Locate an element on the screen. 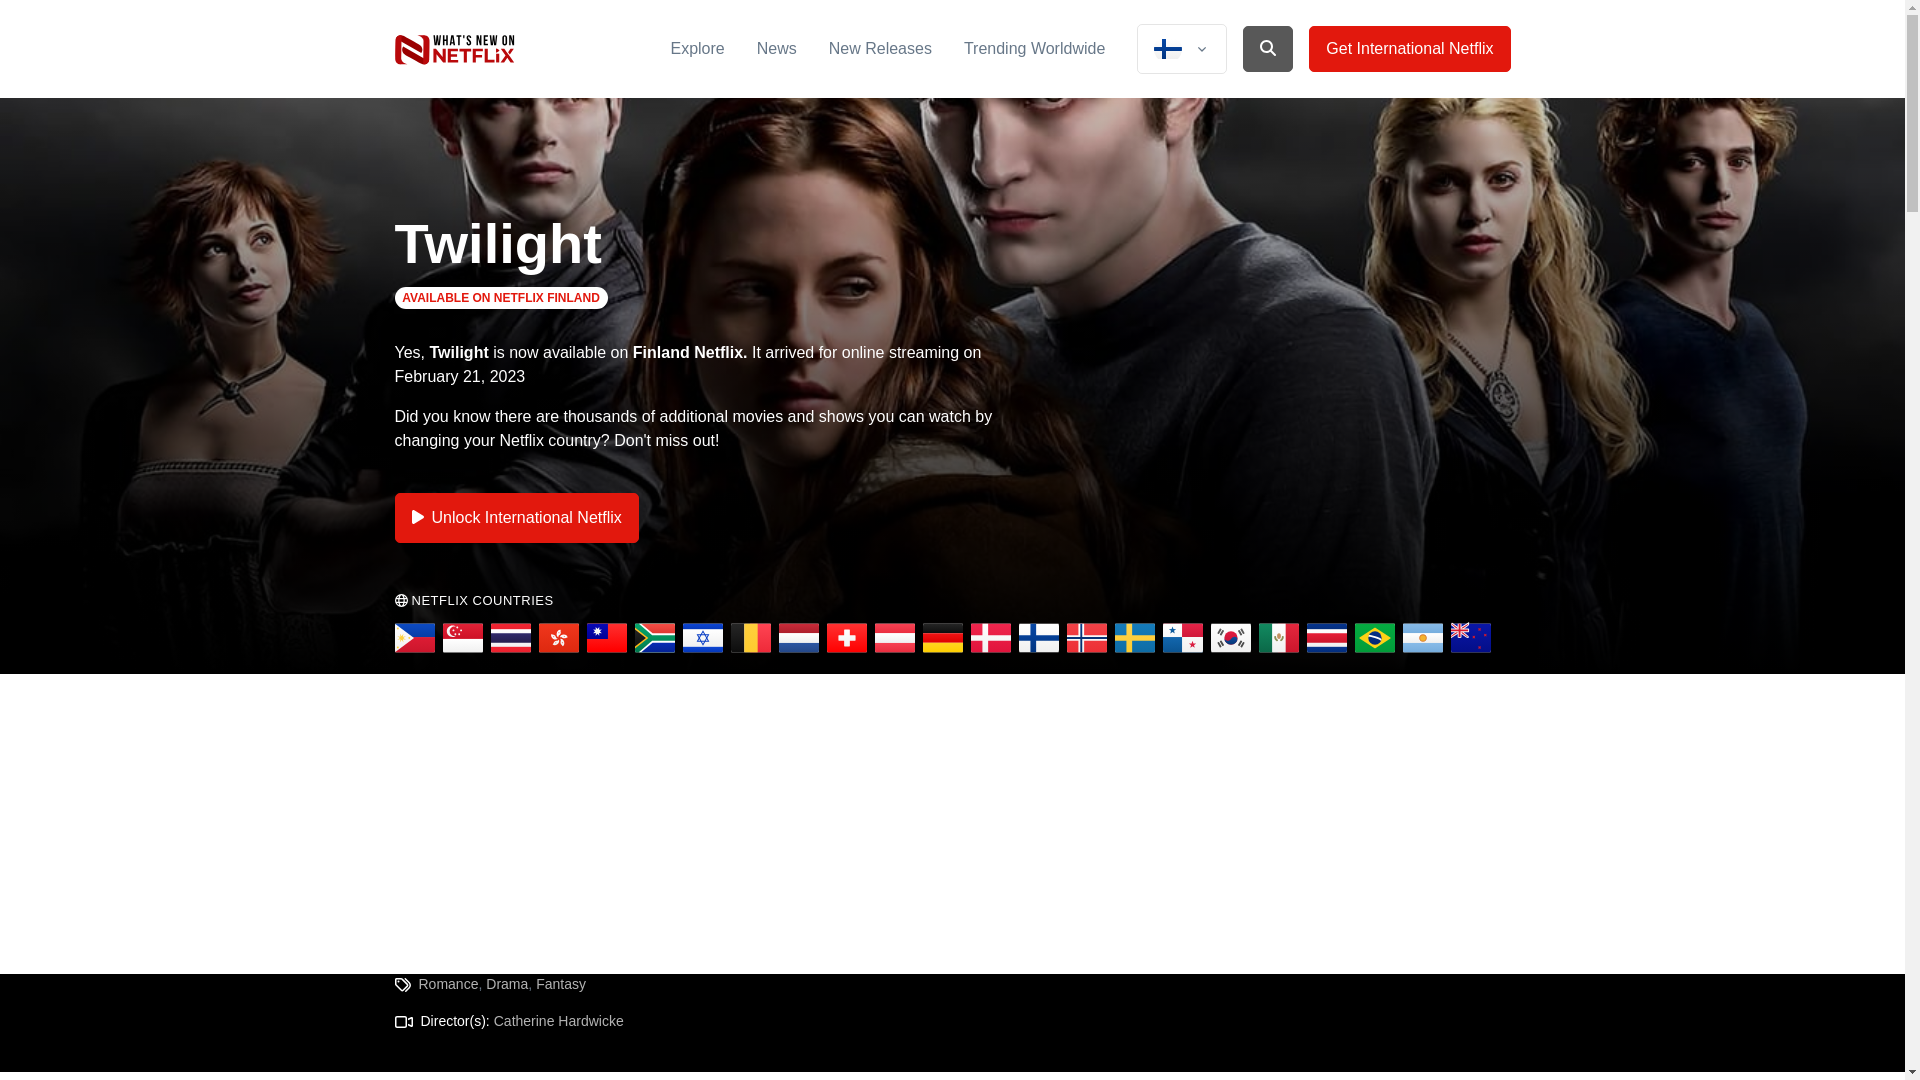 The height and width of the screenshot is (1080, 1920). News is located at coordinates (776, 48).